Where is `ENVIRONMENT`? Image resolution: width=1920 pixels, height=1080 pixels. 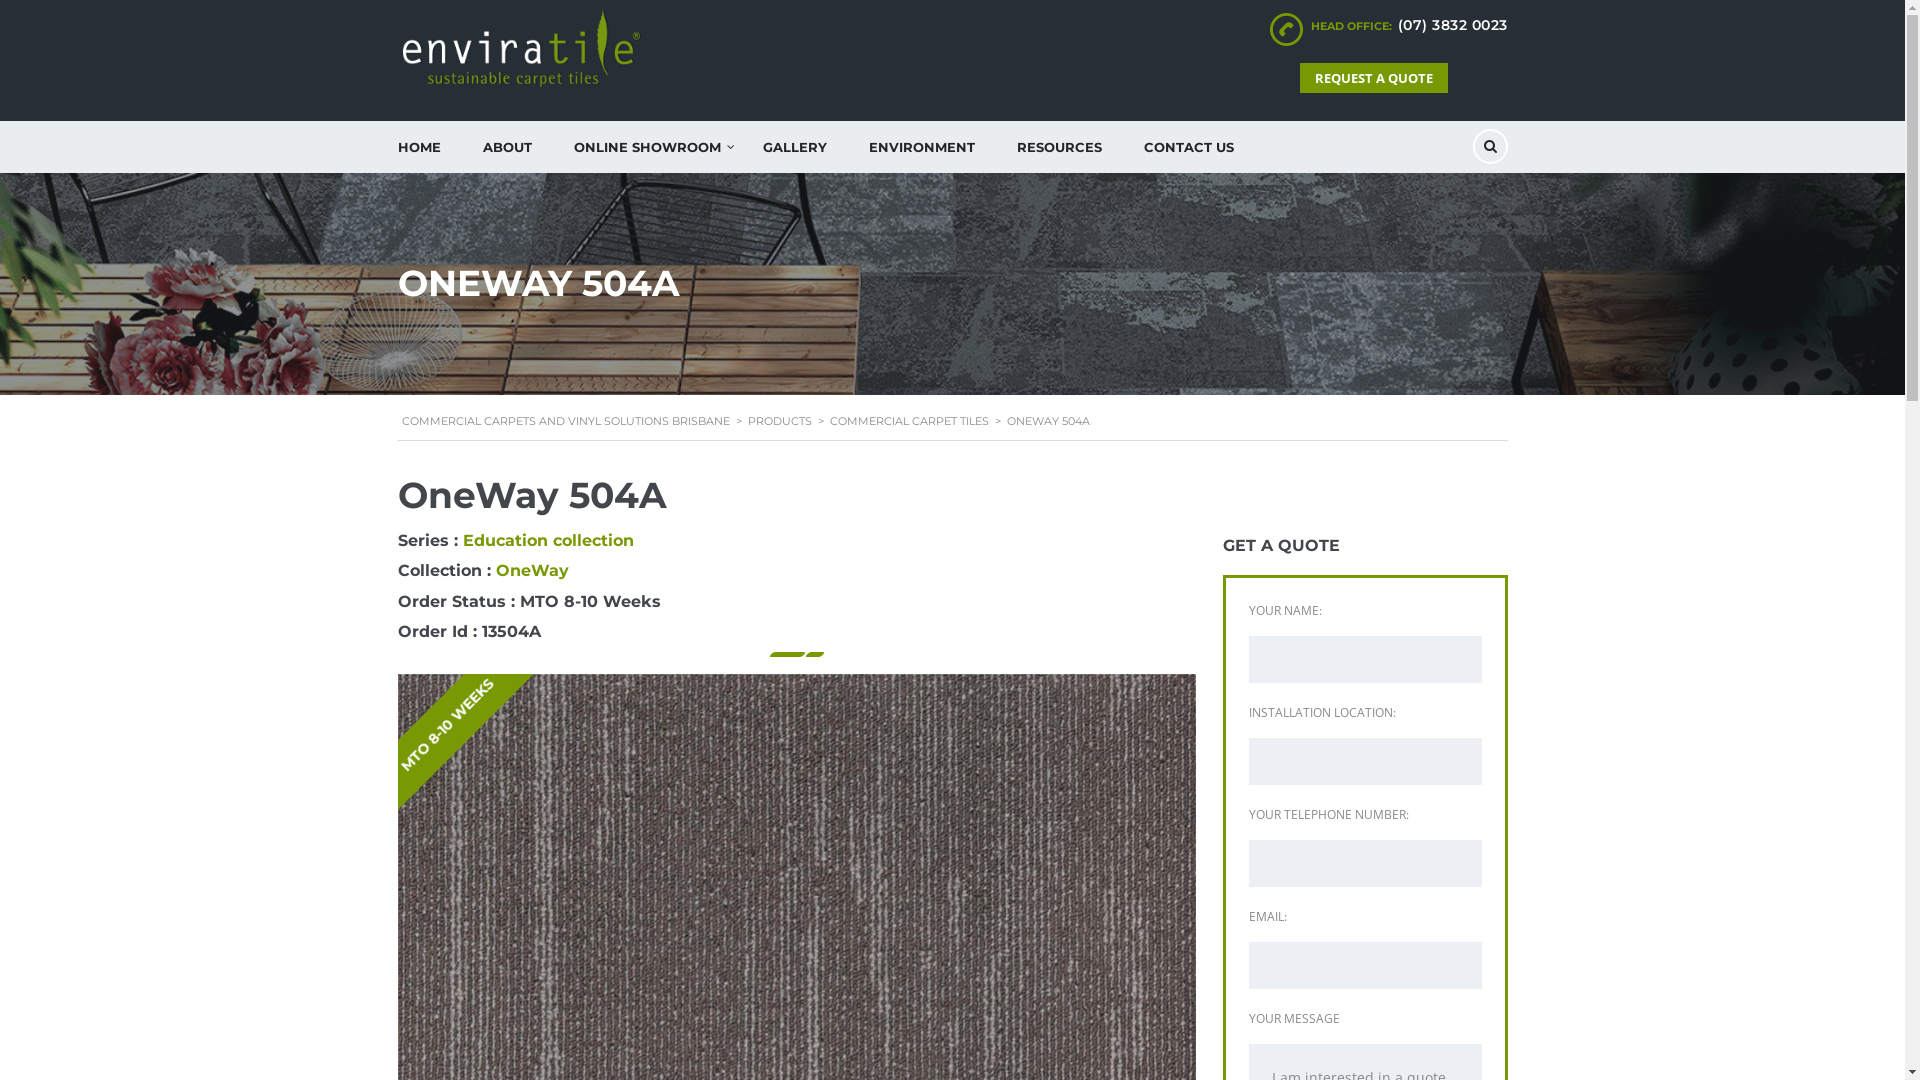
ENVIRONMENT is located at coordinates (922, 147).